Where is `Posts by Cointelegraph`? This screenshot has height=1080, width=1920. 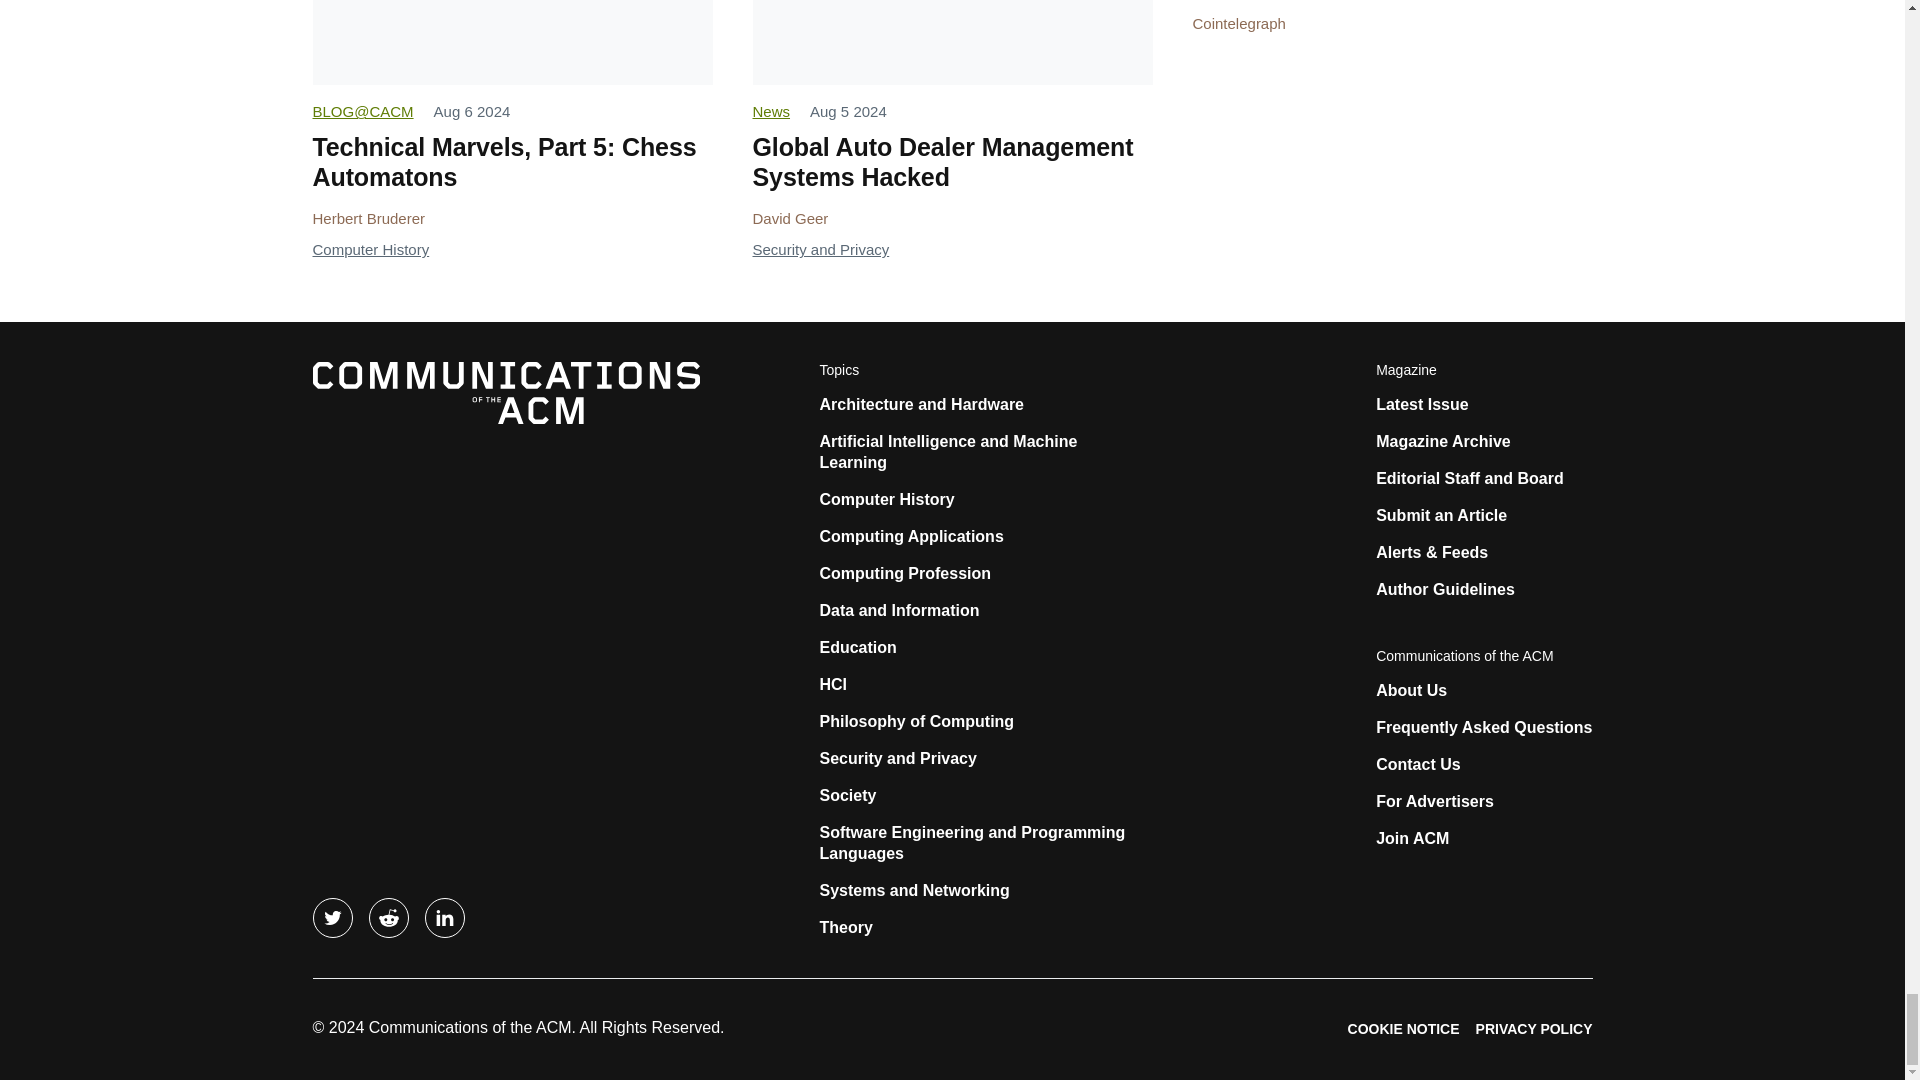
Posts by Cointelegraph is located at coordinates (1238, 24).